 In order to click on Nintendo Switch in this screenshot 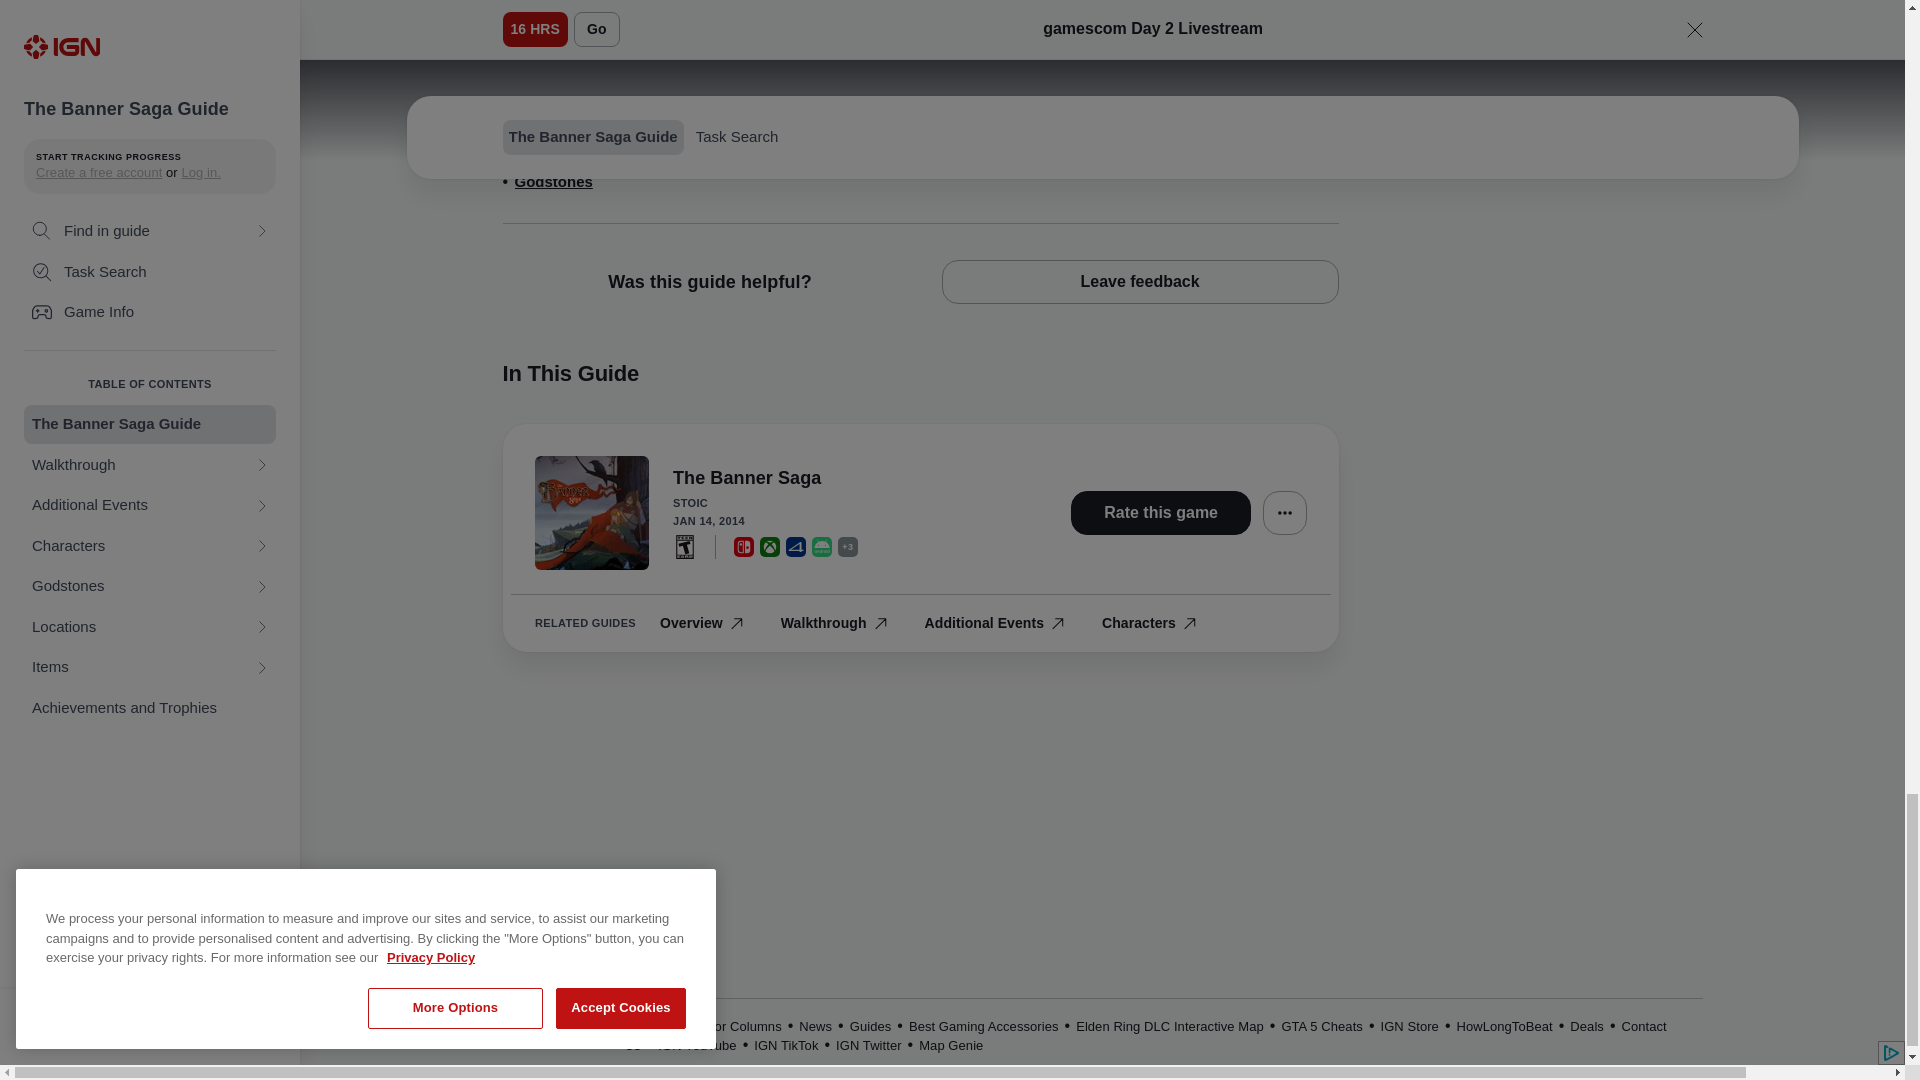, I will do `click(744, 546)`.